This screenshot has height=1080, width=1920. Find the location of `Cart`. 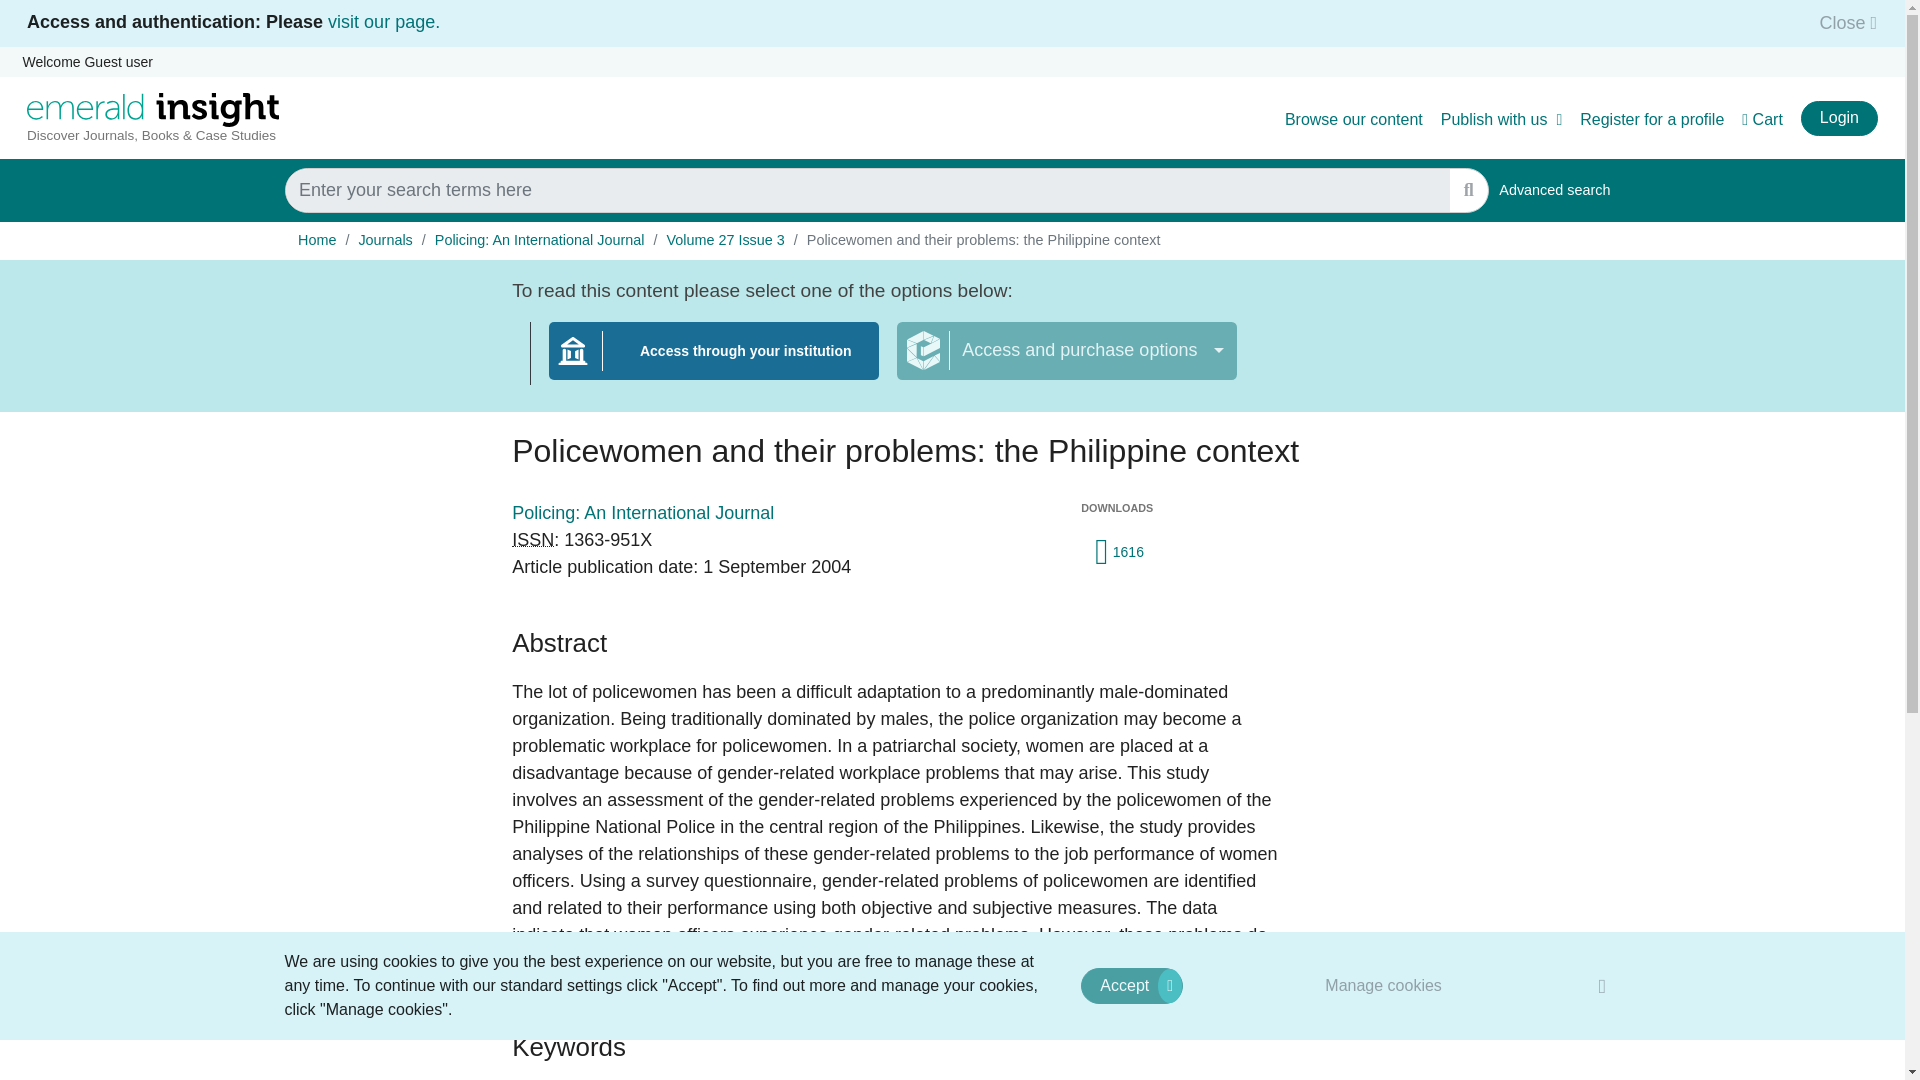

Cart is located at coordinates (1762, 120).